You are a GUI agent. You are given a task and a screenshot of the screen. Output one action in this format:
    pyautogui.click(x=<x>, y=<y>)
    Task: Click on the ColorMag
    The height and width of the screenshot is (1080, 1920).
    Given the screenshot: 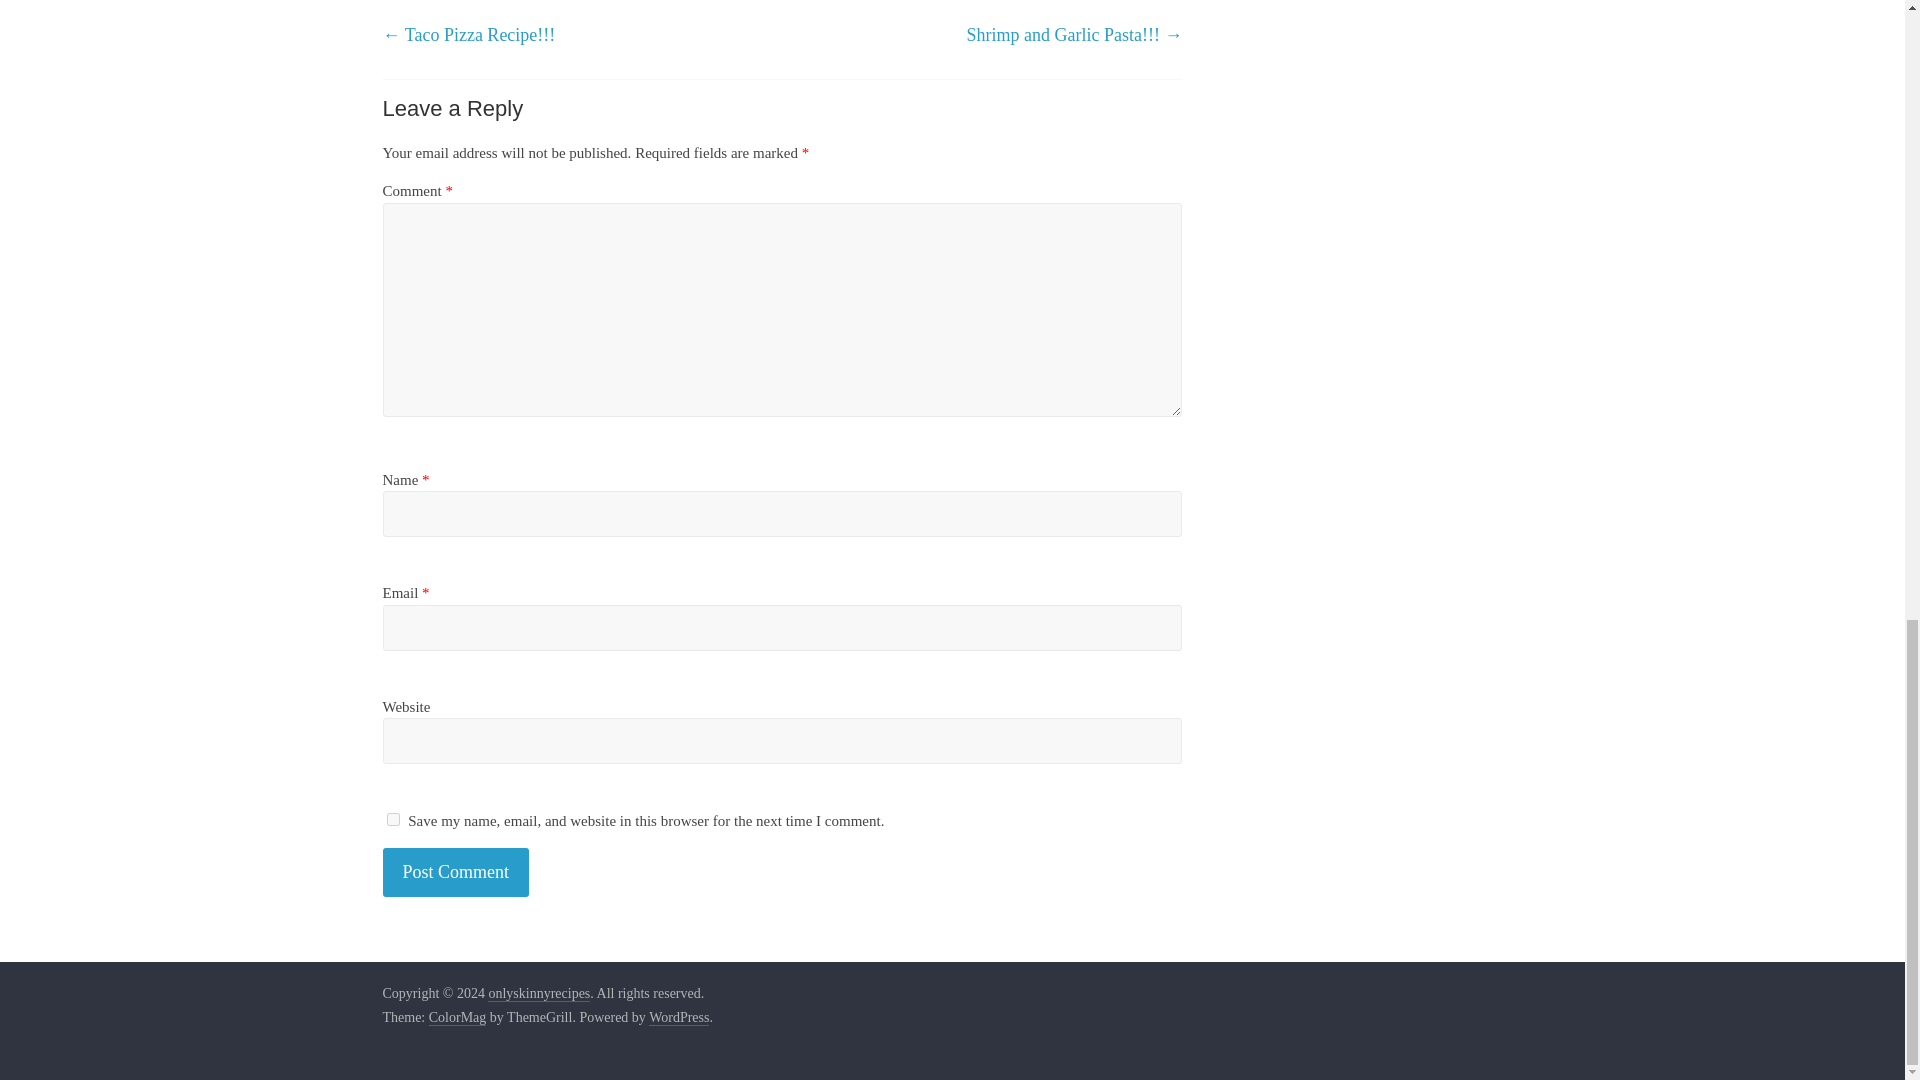 What is the action you would take?
    pyautogui.click(x=458, y=1018)
    